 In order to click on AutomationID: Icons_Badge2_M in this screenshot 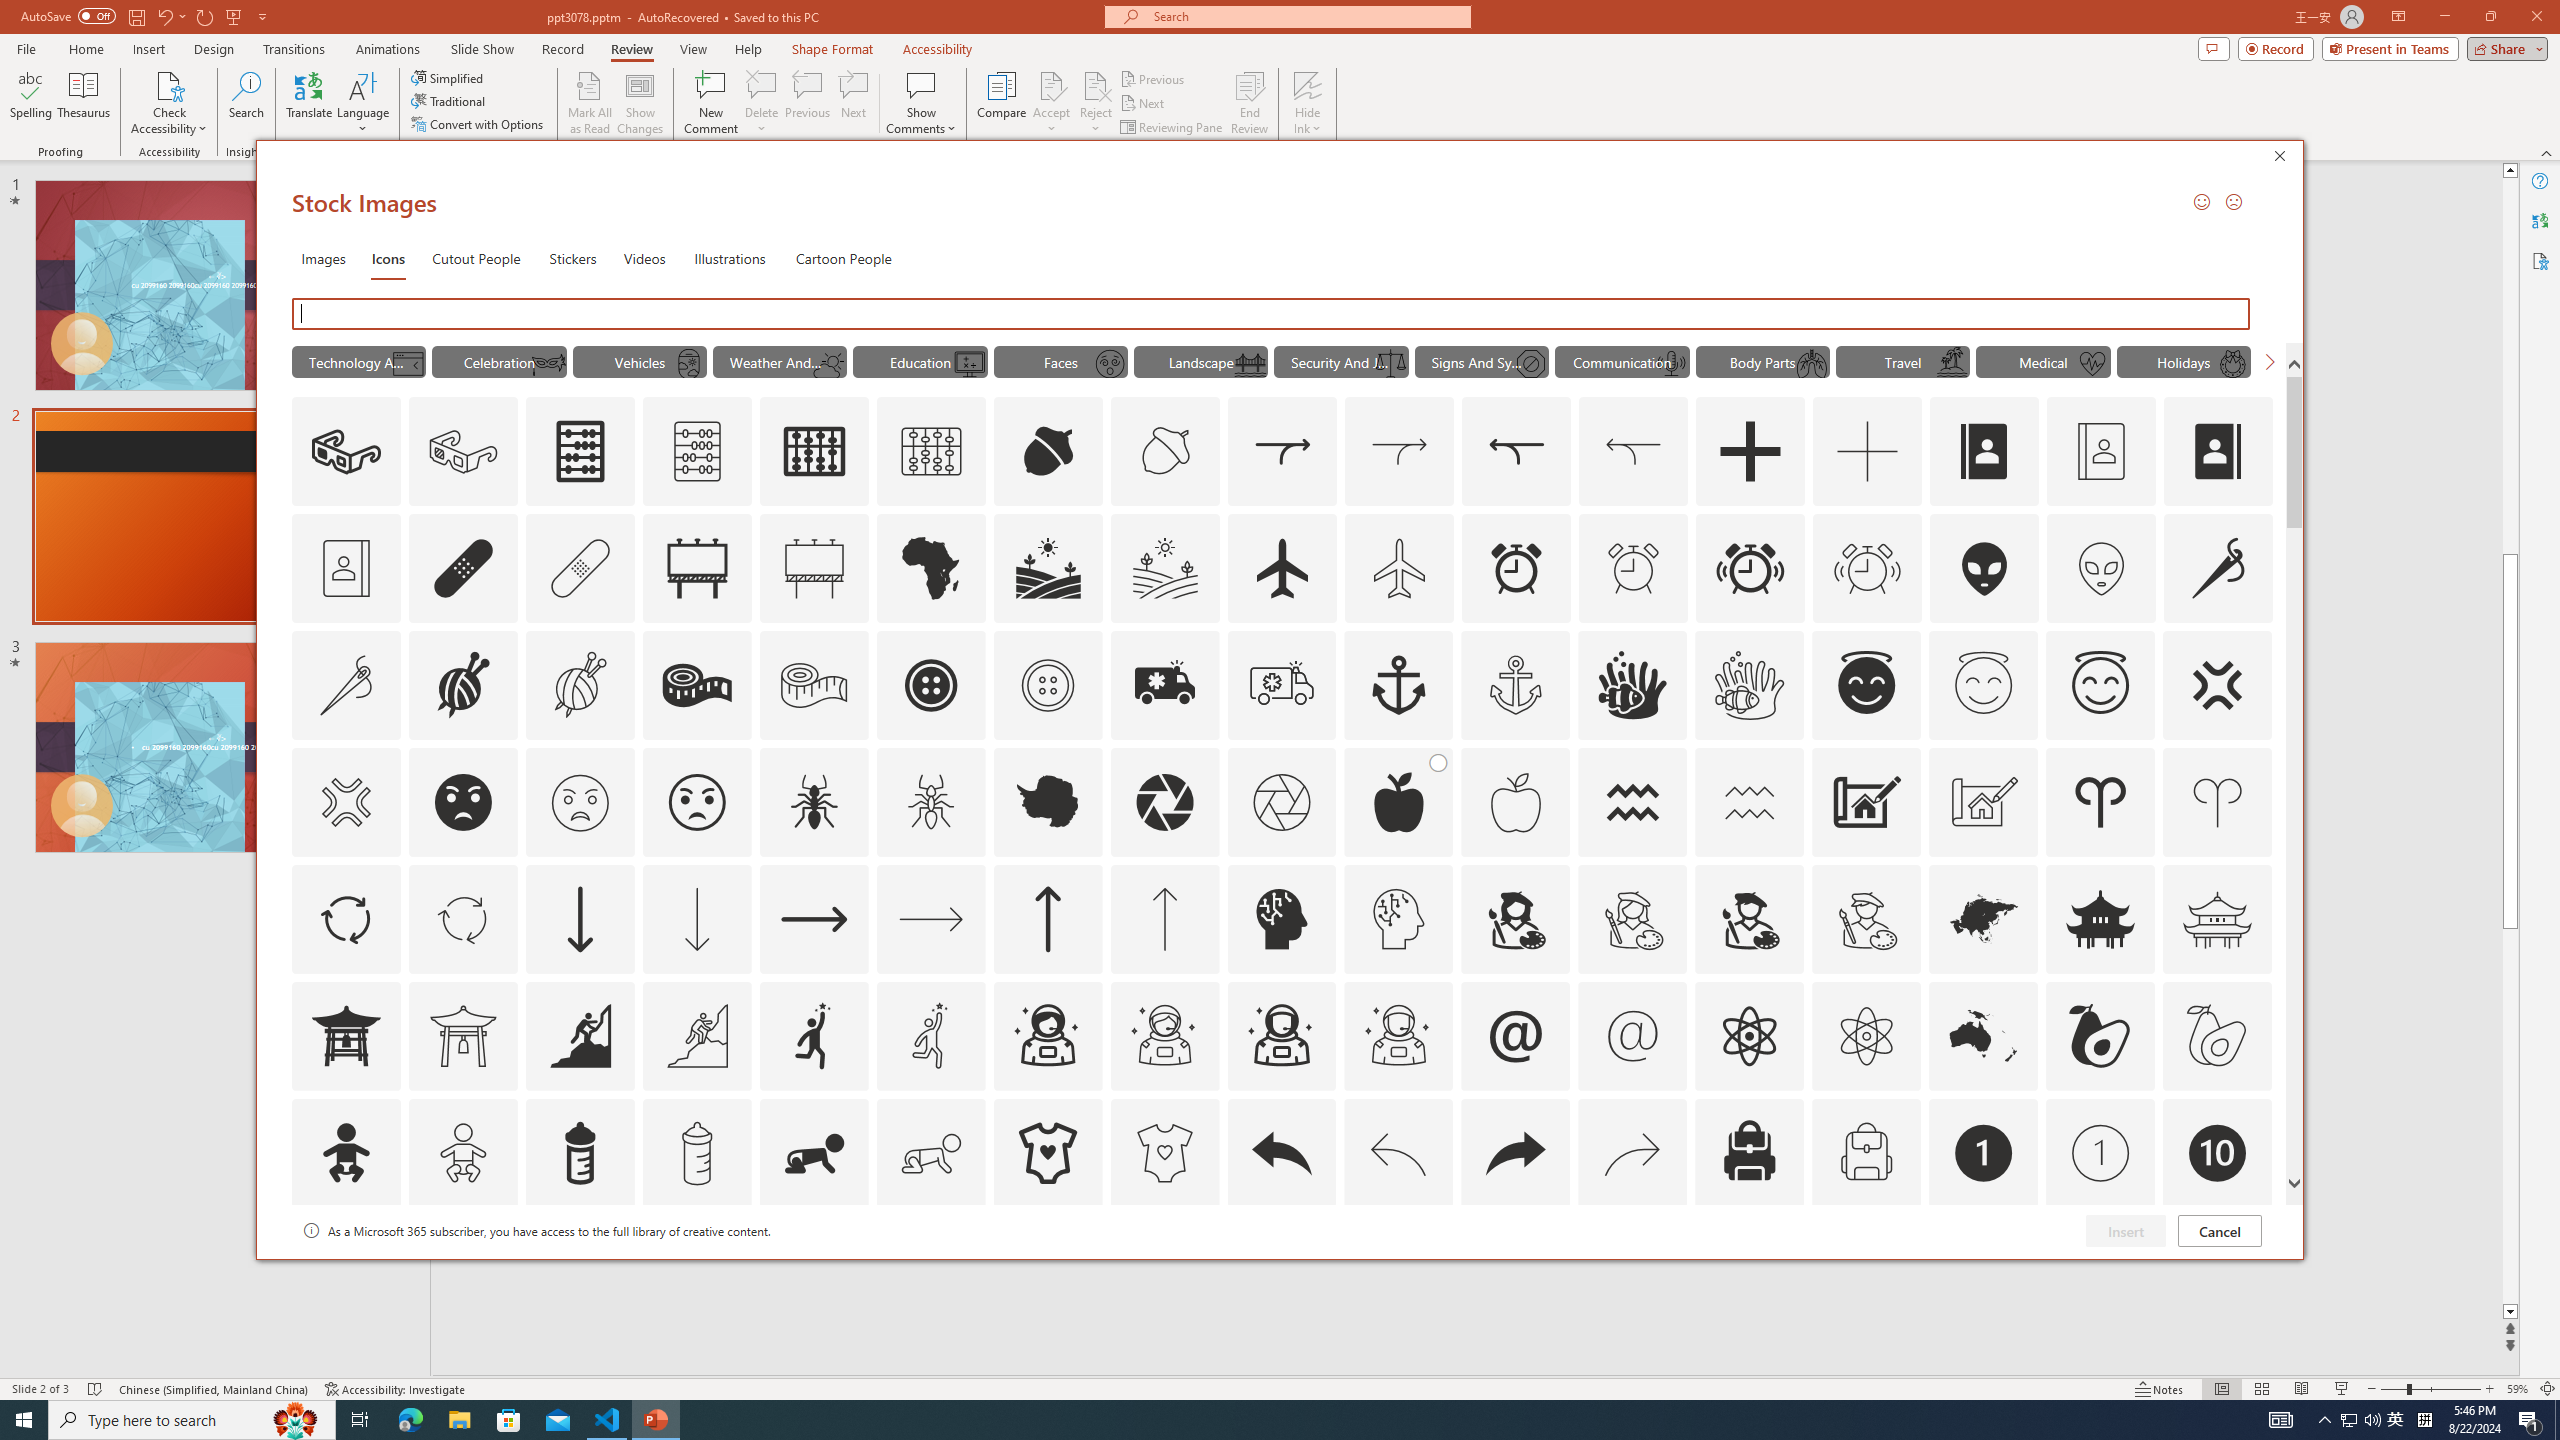, I will do `click(579, 1270)`.